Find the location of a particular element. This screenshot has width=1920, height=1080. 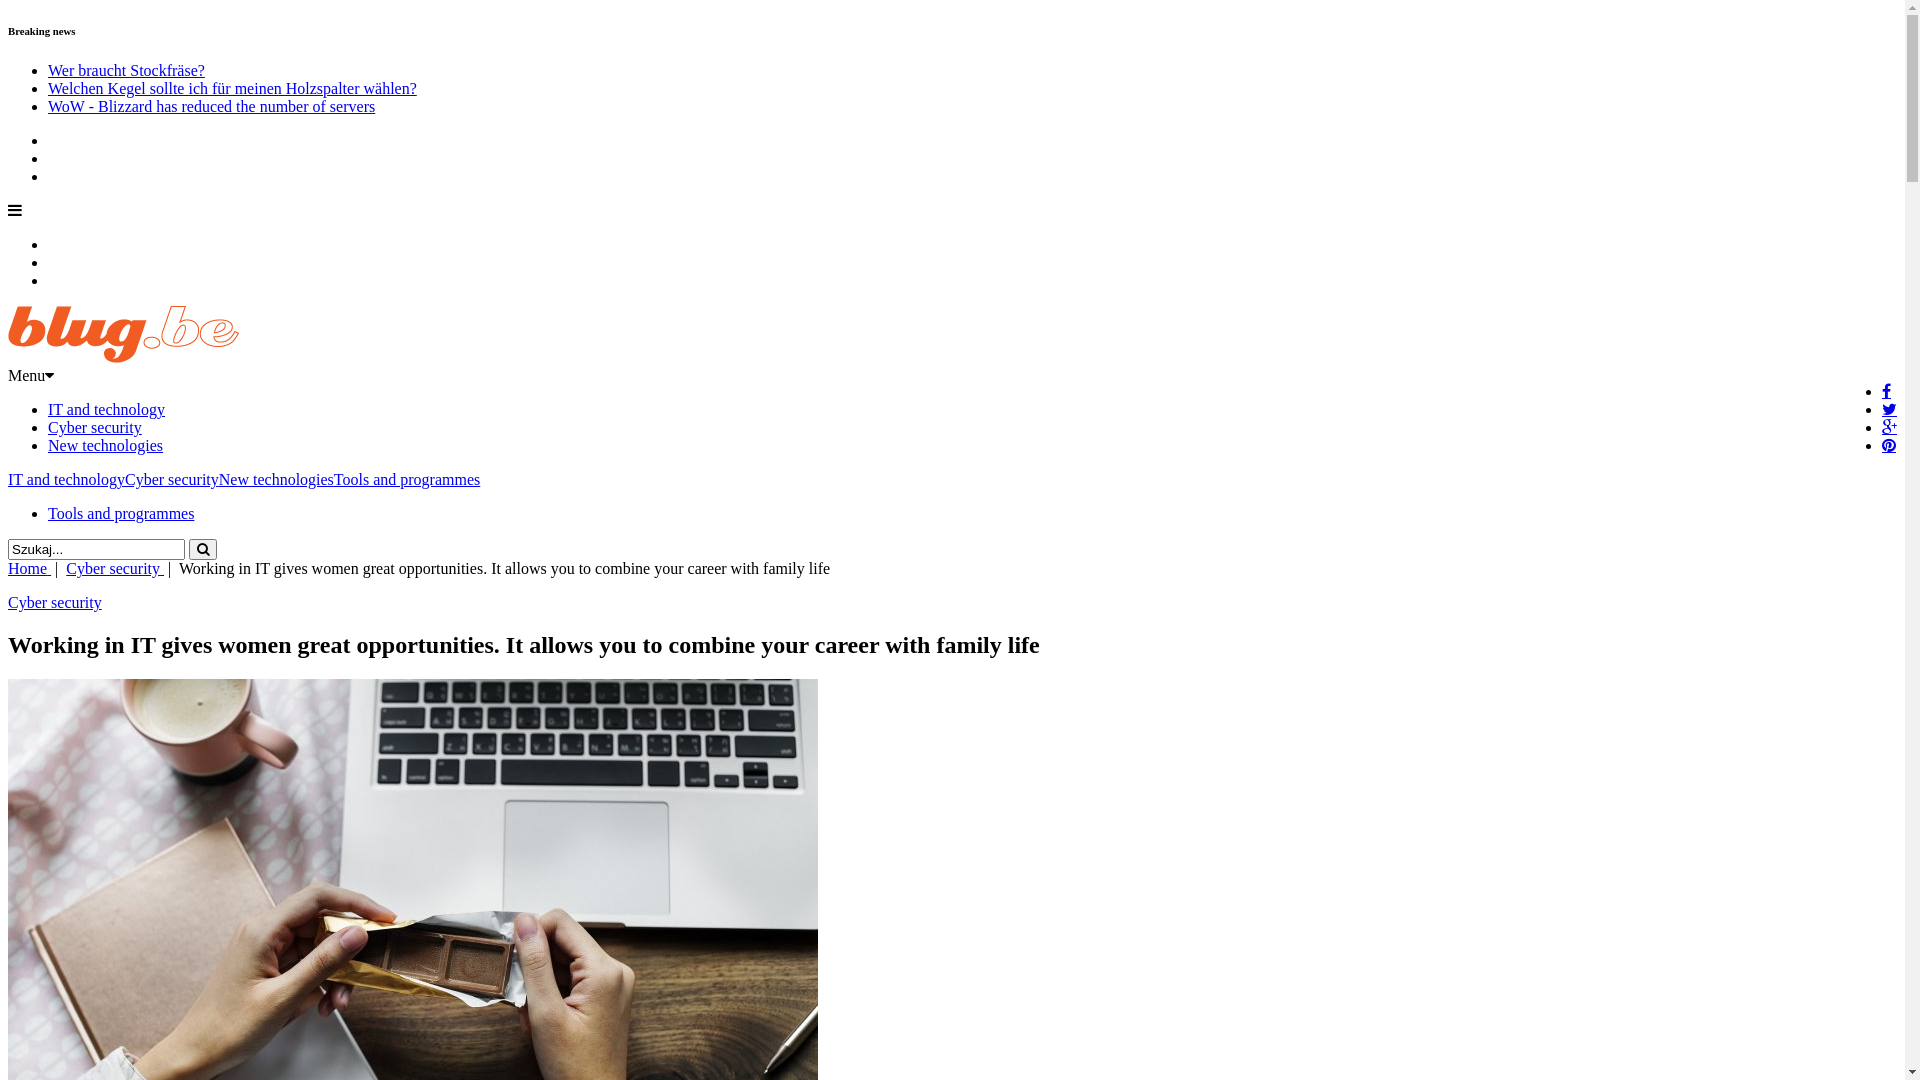

Menu is located at coordinates (31, 376).